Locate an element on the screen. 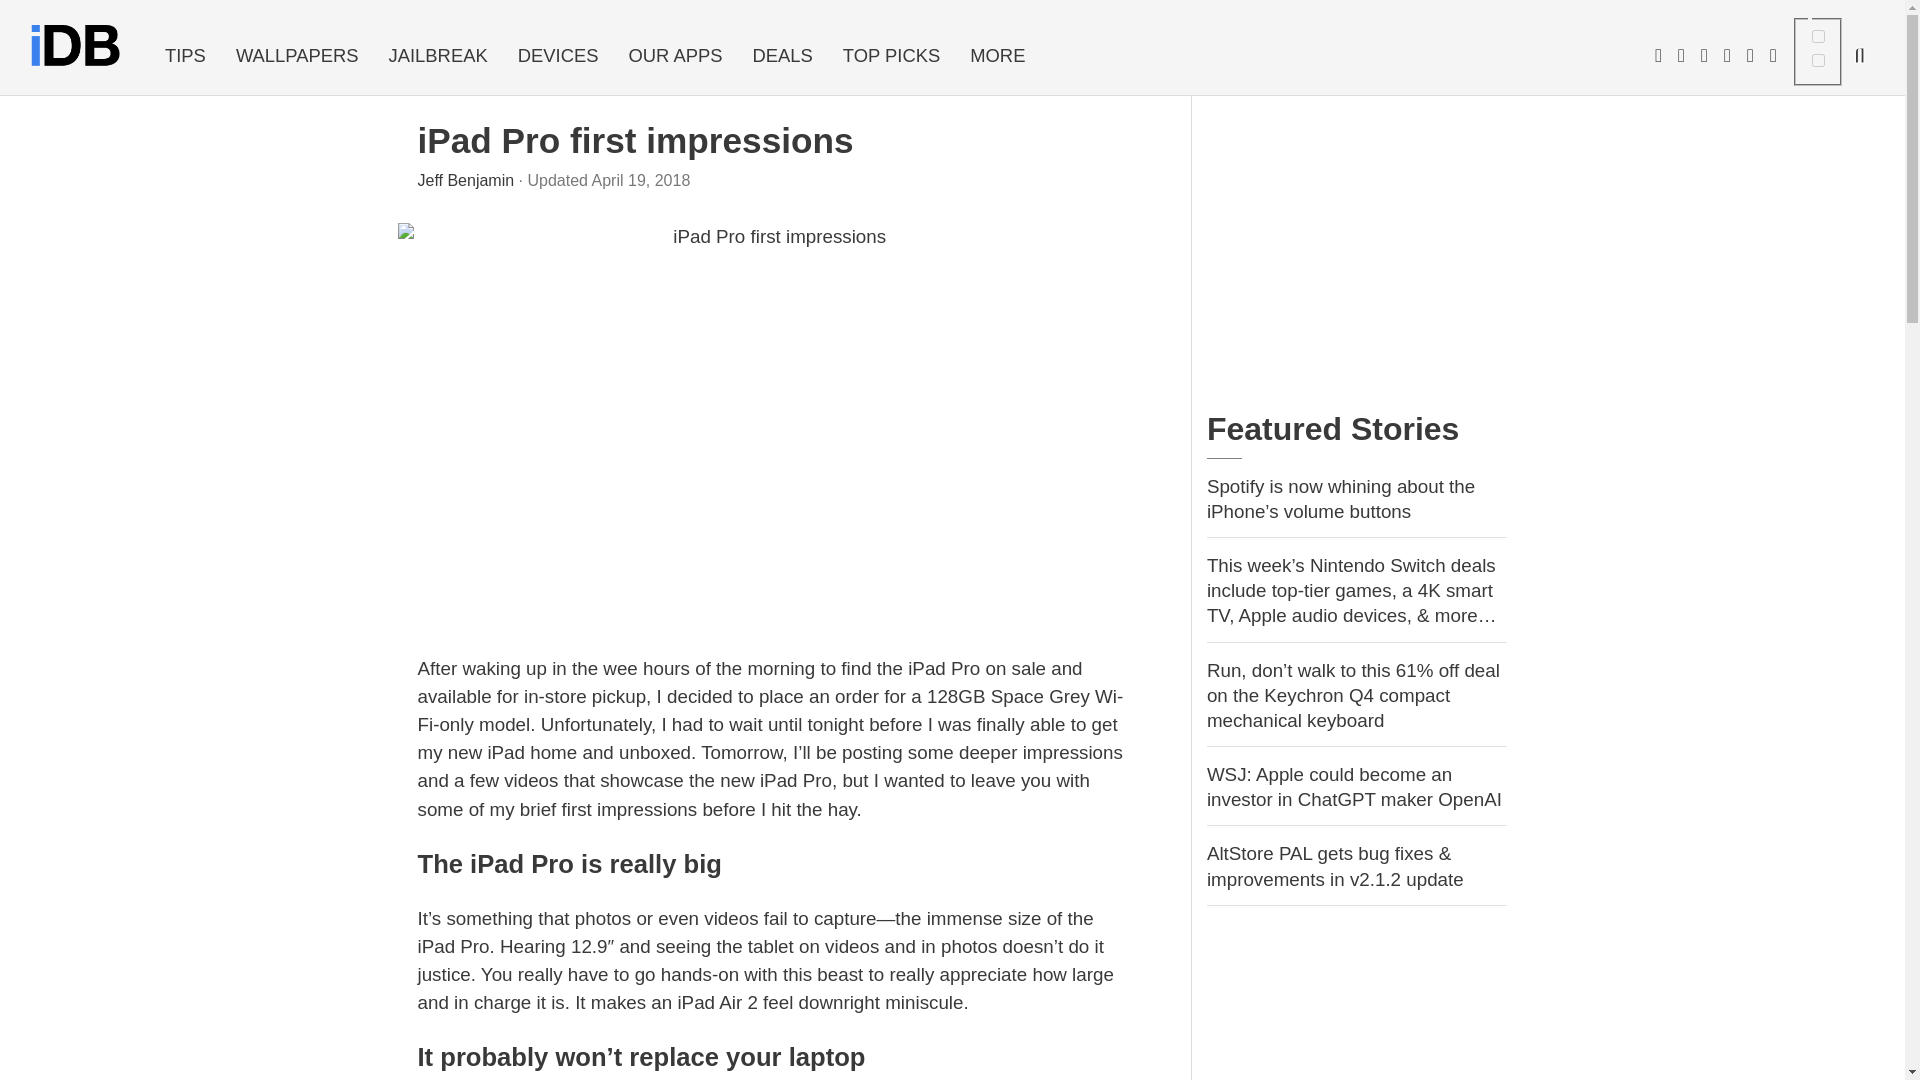 This screenshot has width=1920, height=1080. Wallpapers is located at coordinates (297, 56).